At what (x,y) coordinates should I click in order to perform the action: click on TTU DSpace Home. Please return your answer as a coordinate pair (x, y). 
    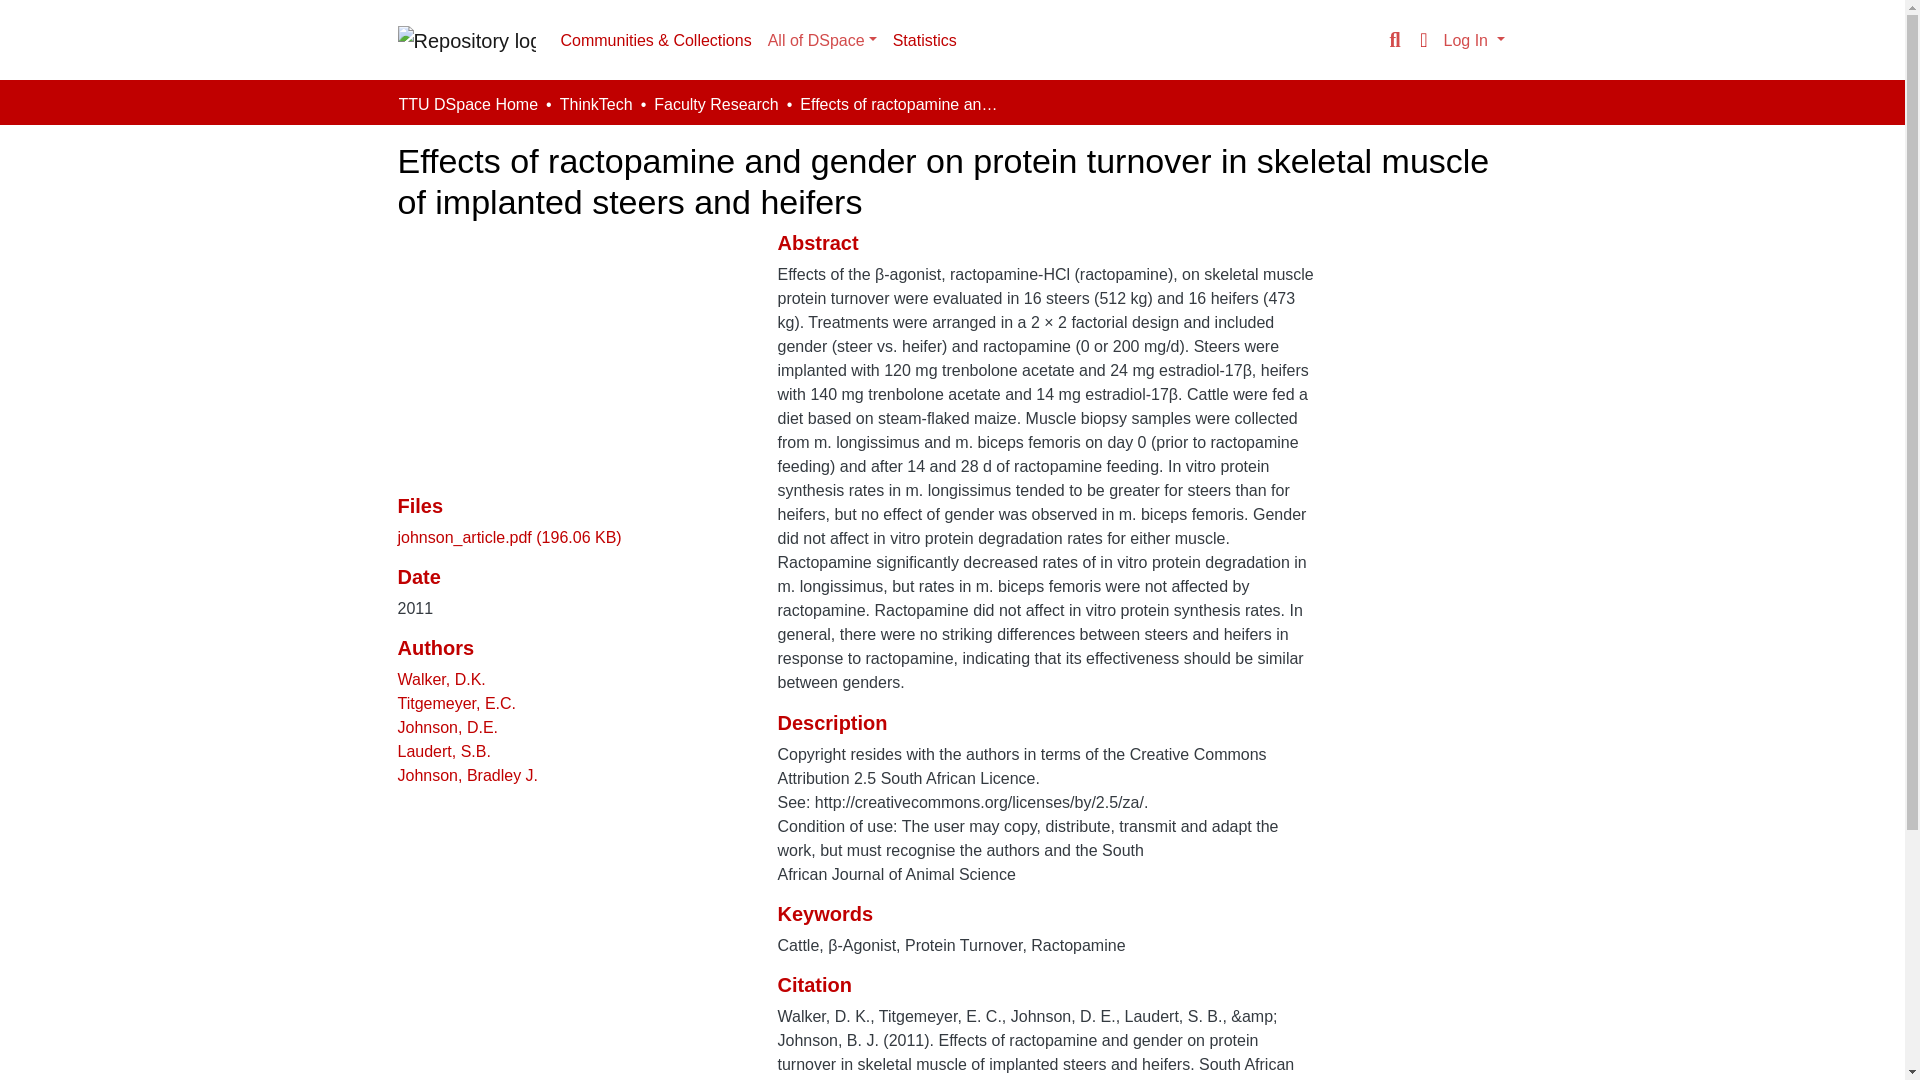
    Looking at the image, I should click on (467, 104).